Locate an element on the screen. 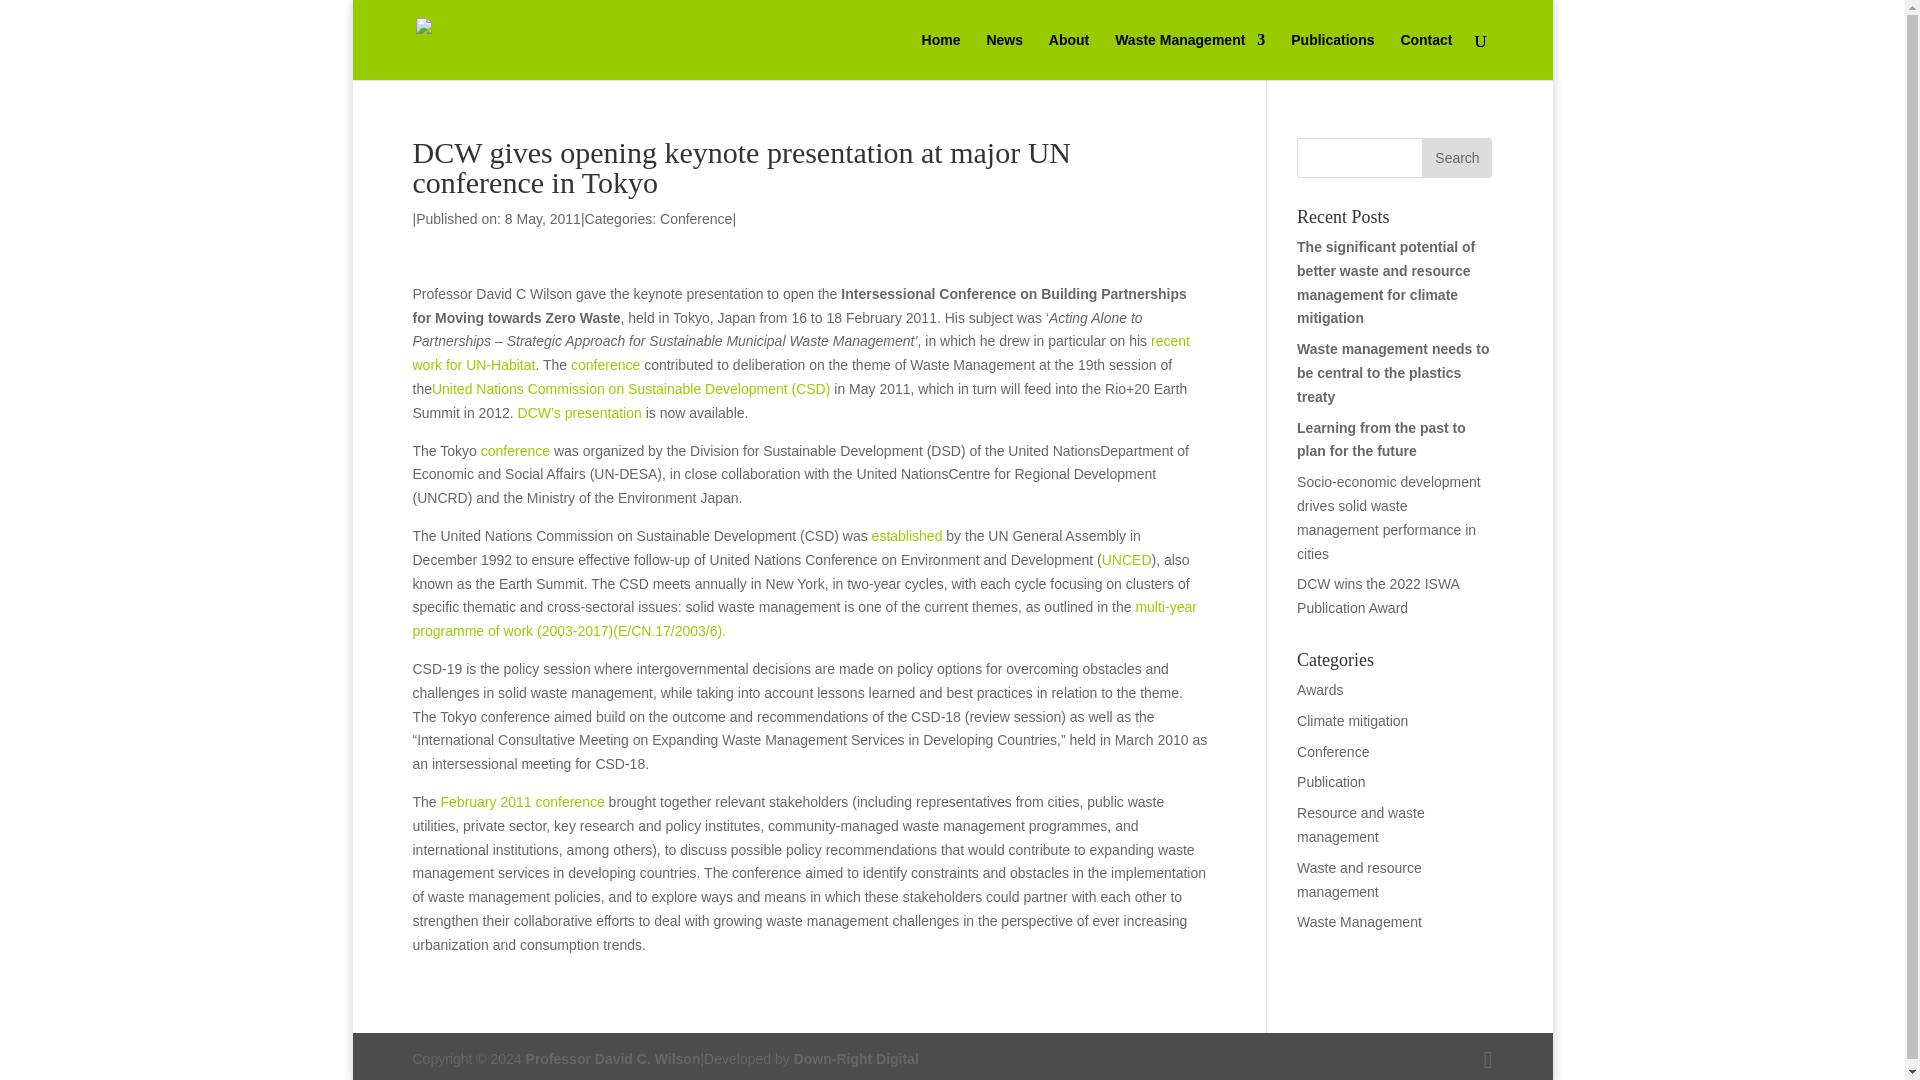 This screenshot has width=1920, height=1080. Publication is located at coordinates (1331, 782).